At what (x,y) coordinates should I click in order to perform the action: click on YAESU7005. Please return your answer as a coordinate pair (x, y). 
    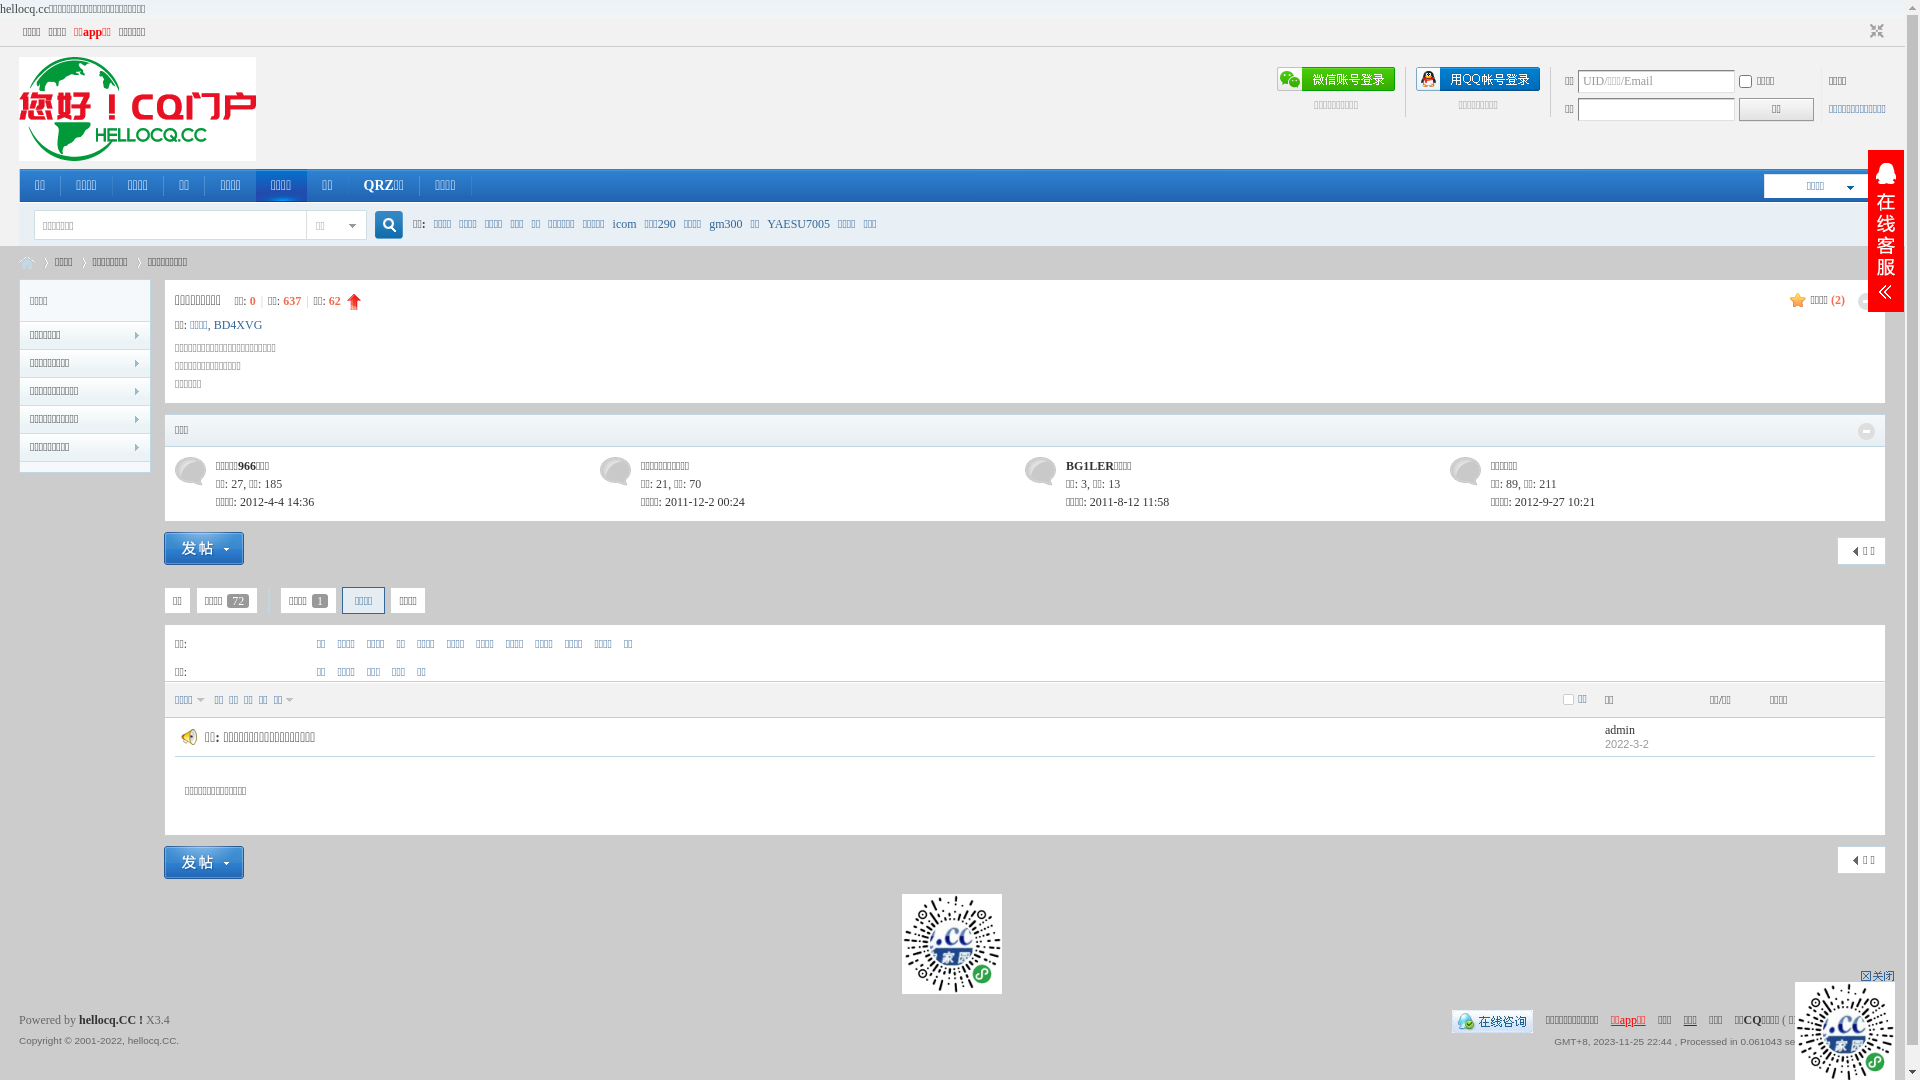
    Looking at the image, I should click on (798, 224).